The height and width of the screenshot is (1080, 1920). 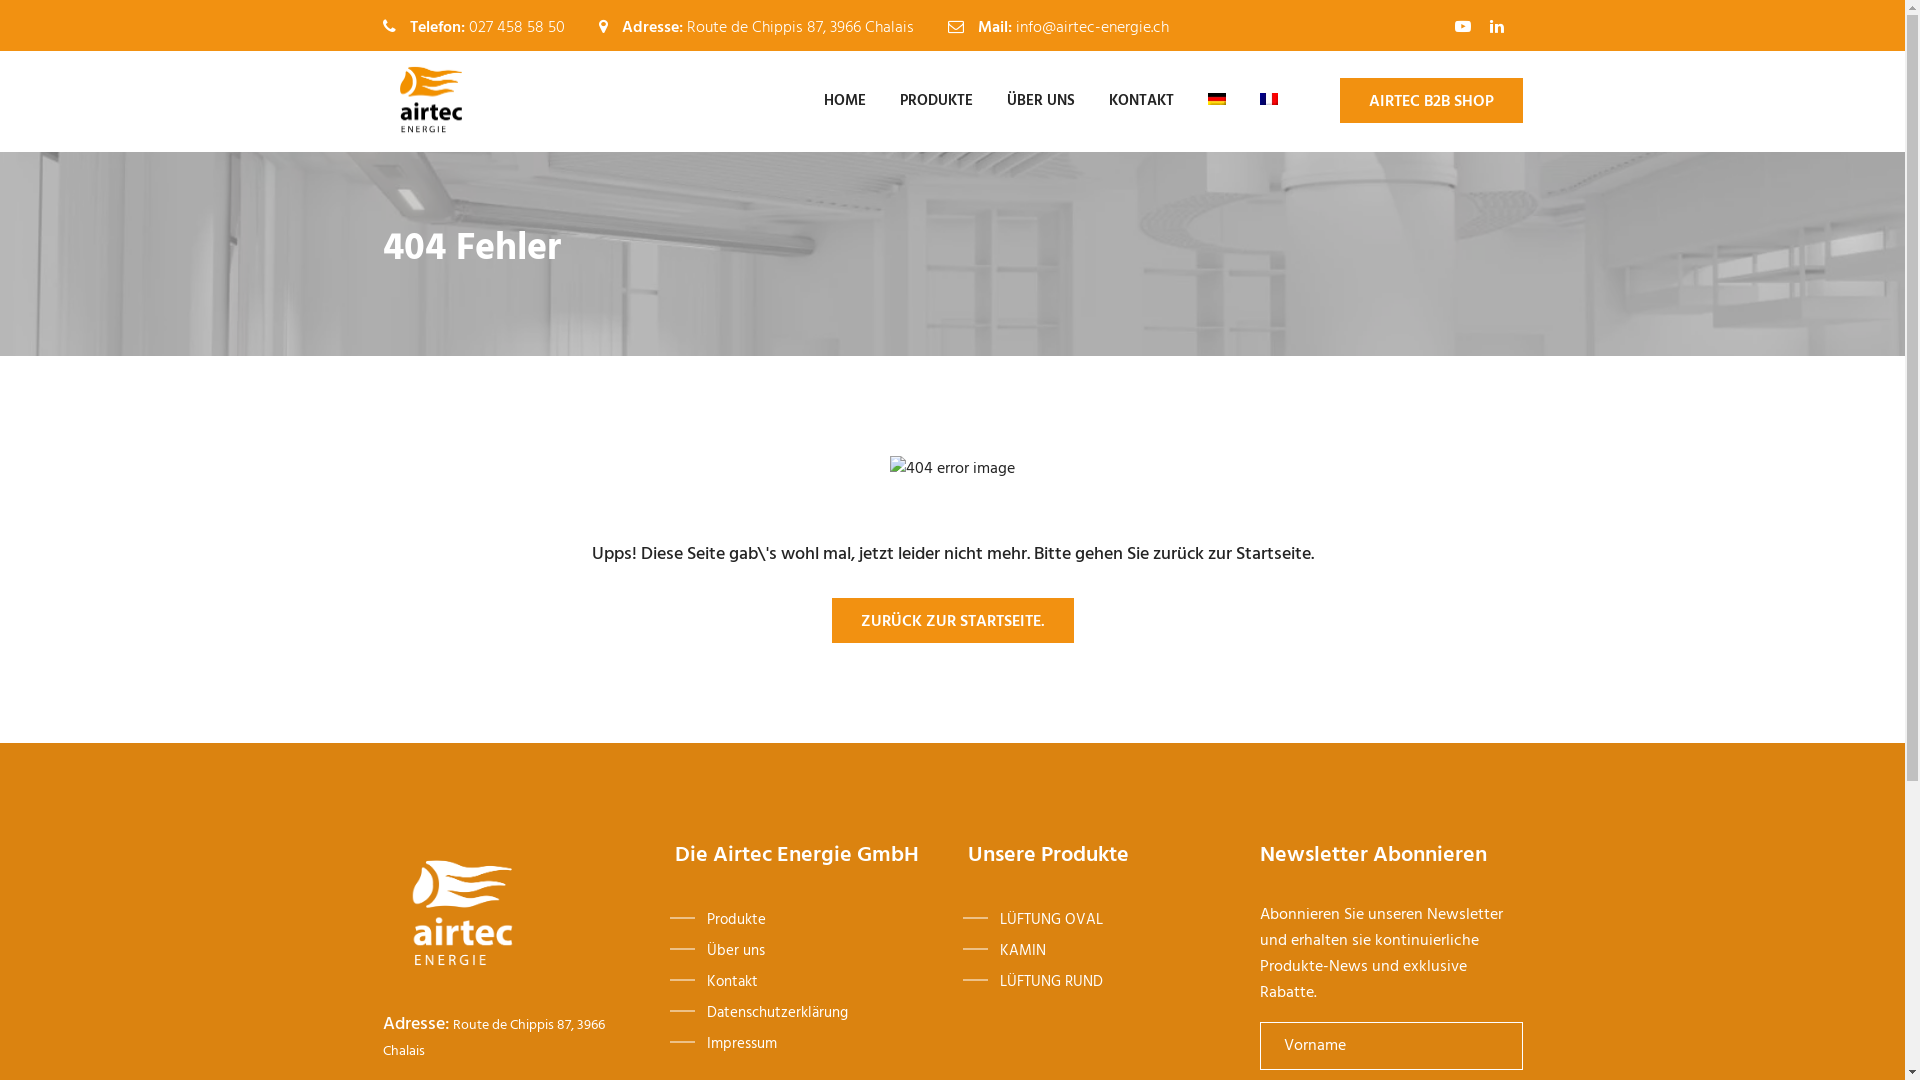 What do you see at coordinates (1092, 28) in the screenshot?
I see `info@airtec-energie.ch` at bounding box center [1092, 28].